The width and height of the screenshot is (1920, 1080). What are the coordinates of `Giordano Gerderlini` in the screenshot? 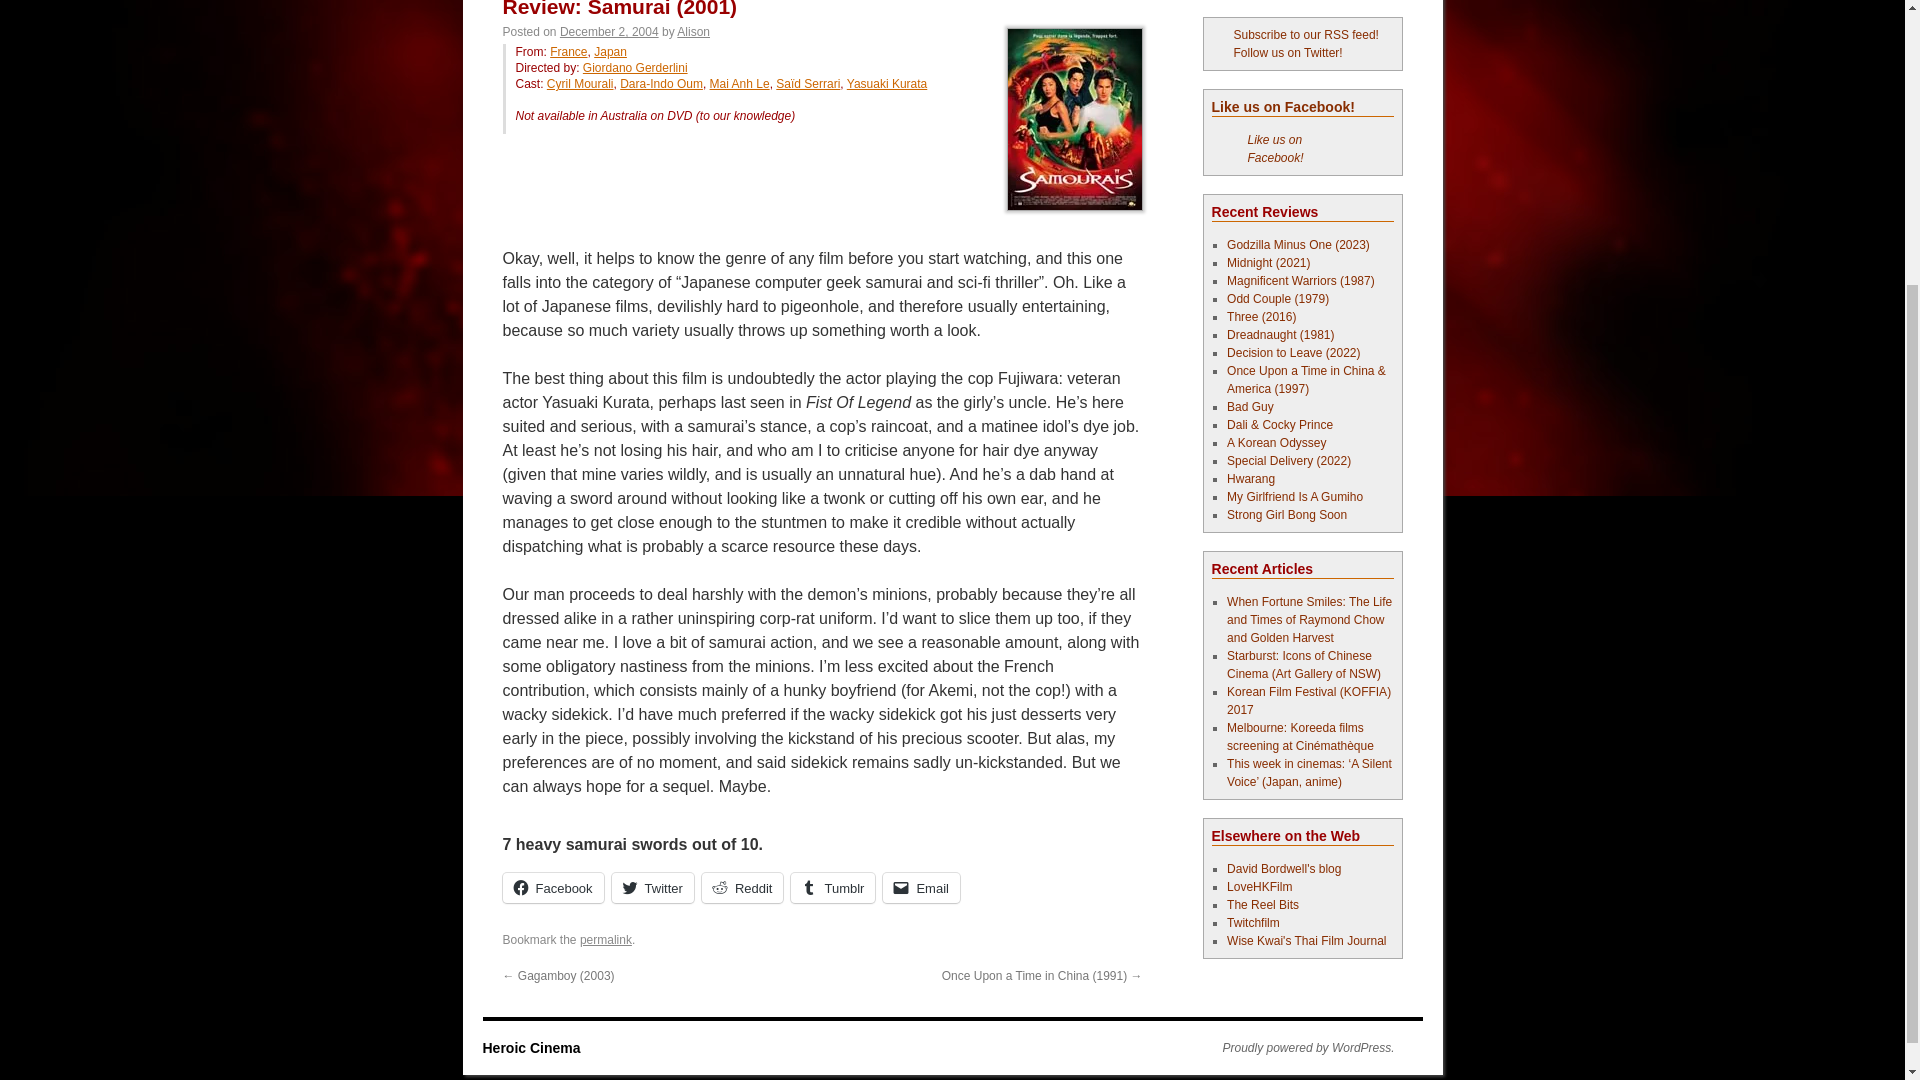 It's located at (635, 67).